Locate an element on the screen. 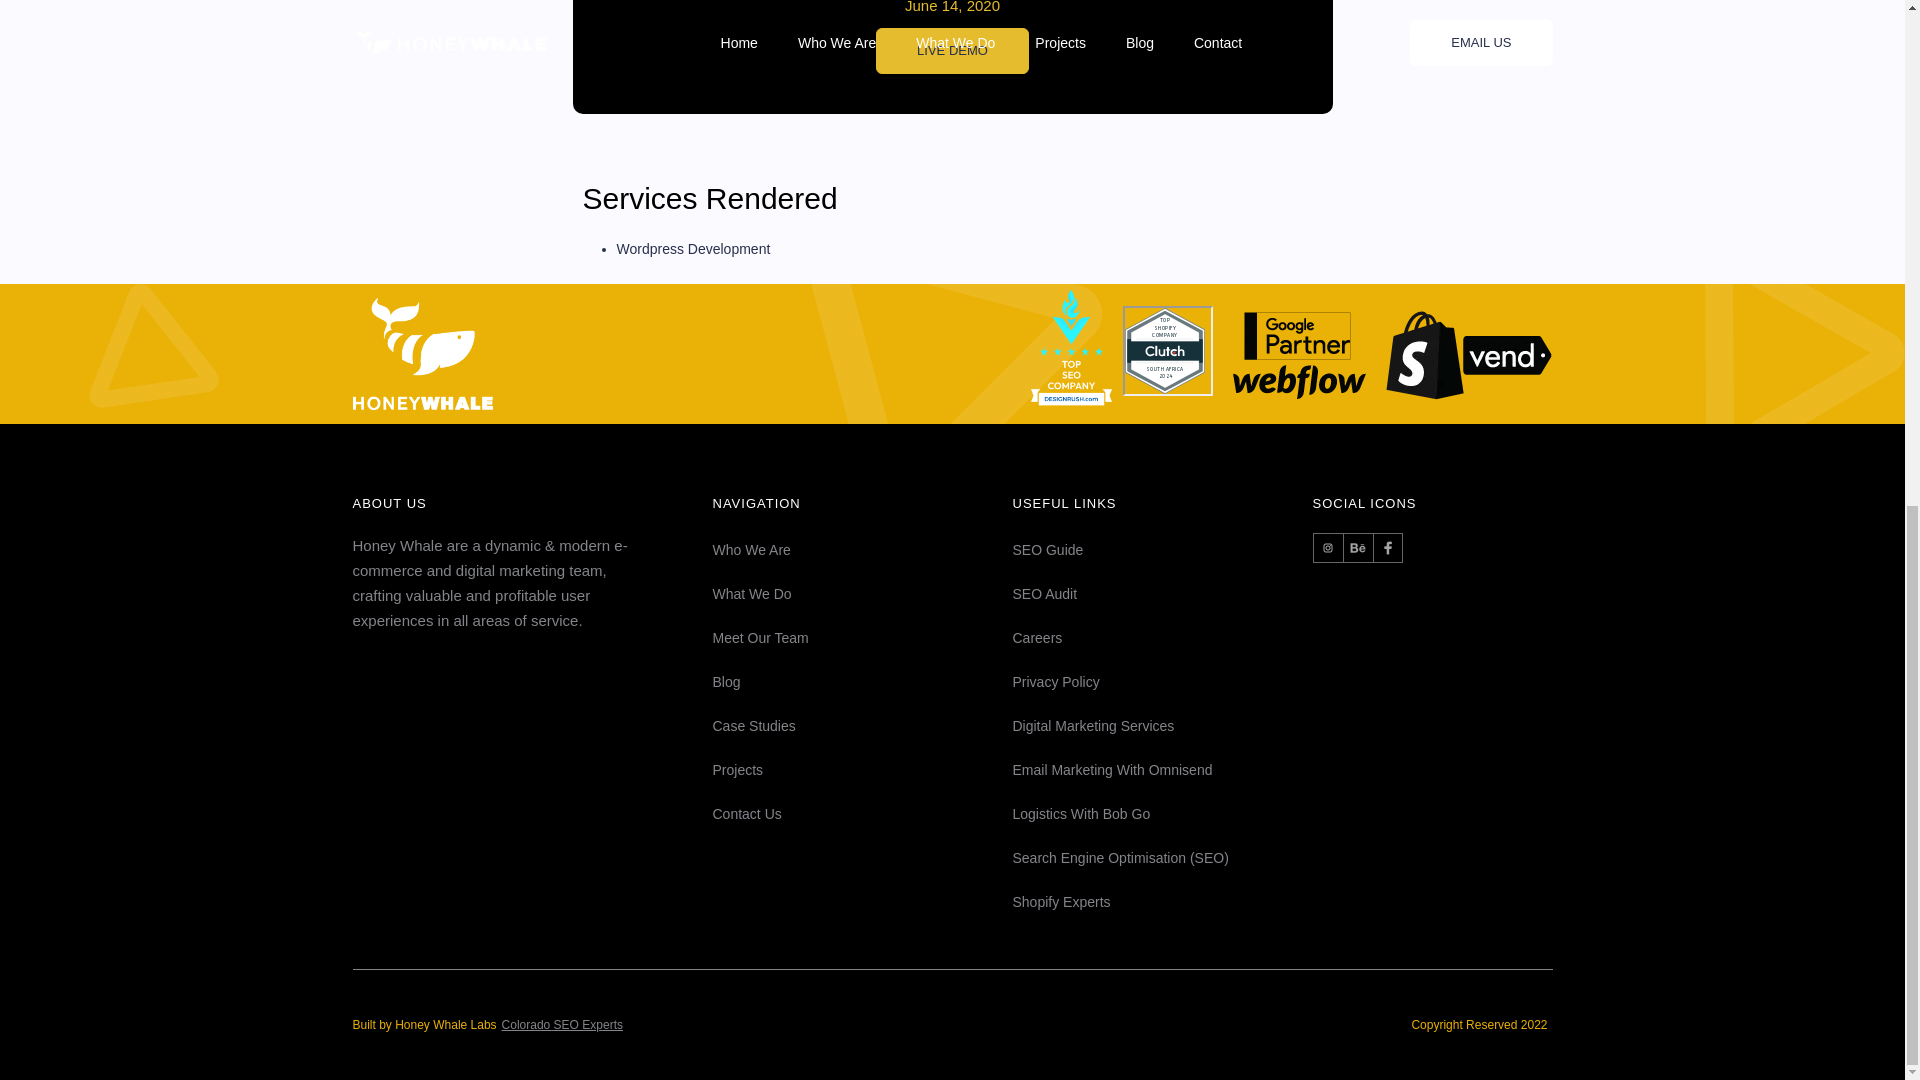 This screenshot has height=1080, width=1920. Shopify Experts is located at coordinates (1161, 902).